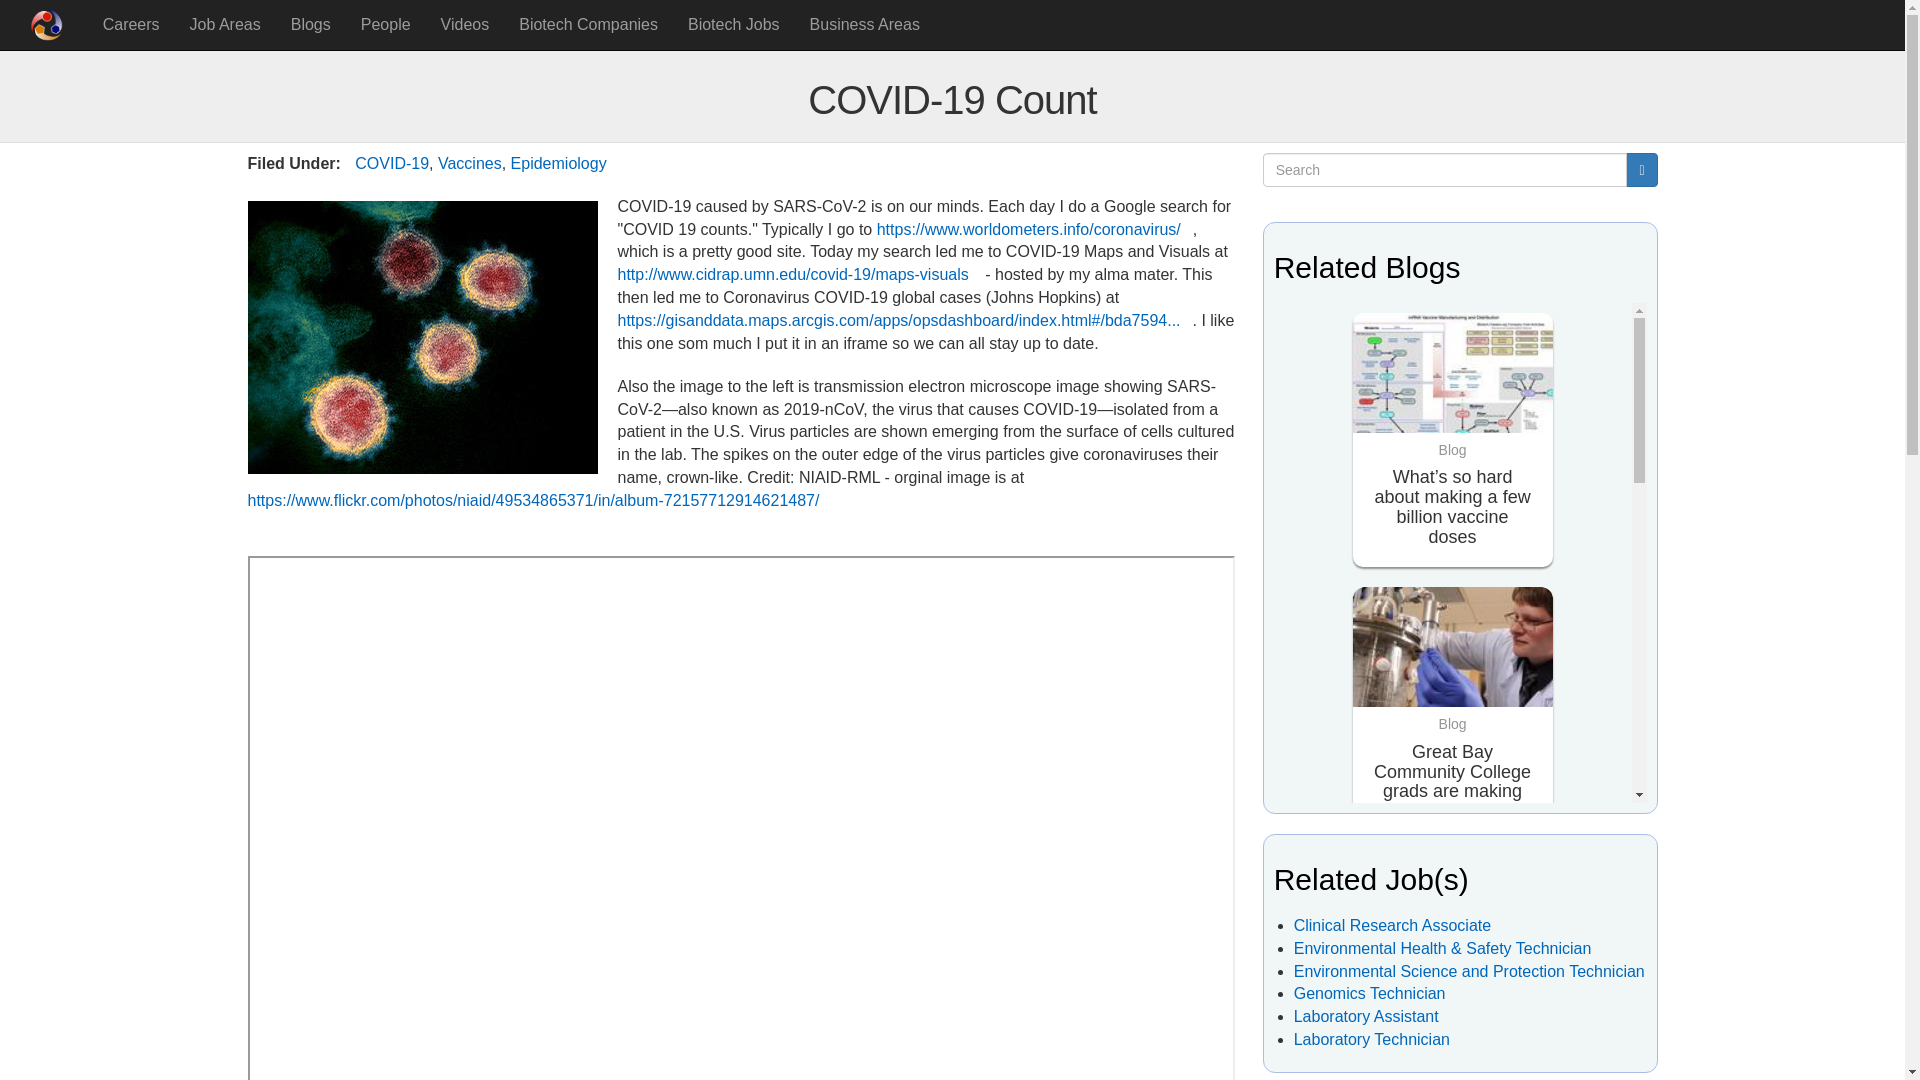  I want to click on Blogs, so click(310, 24).